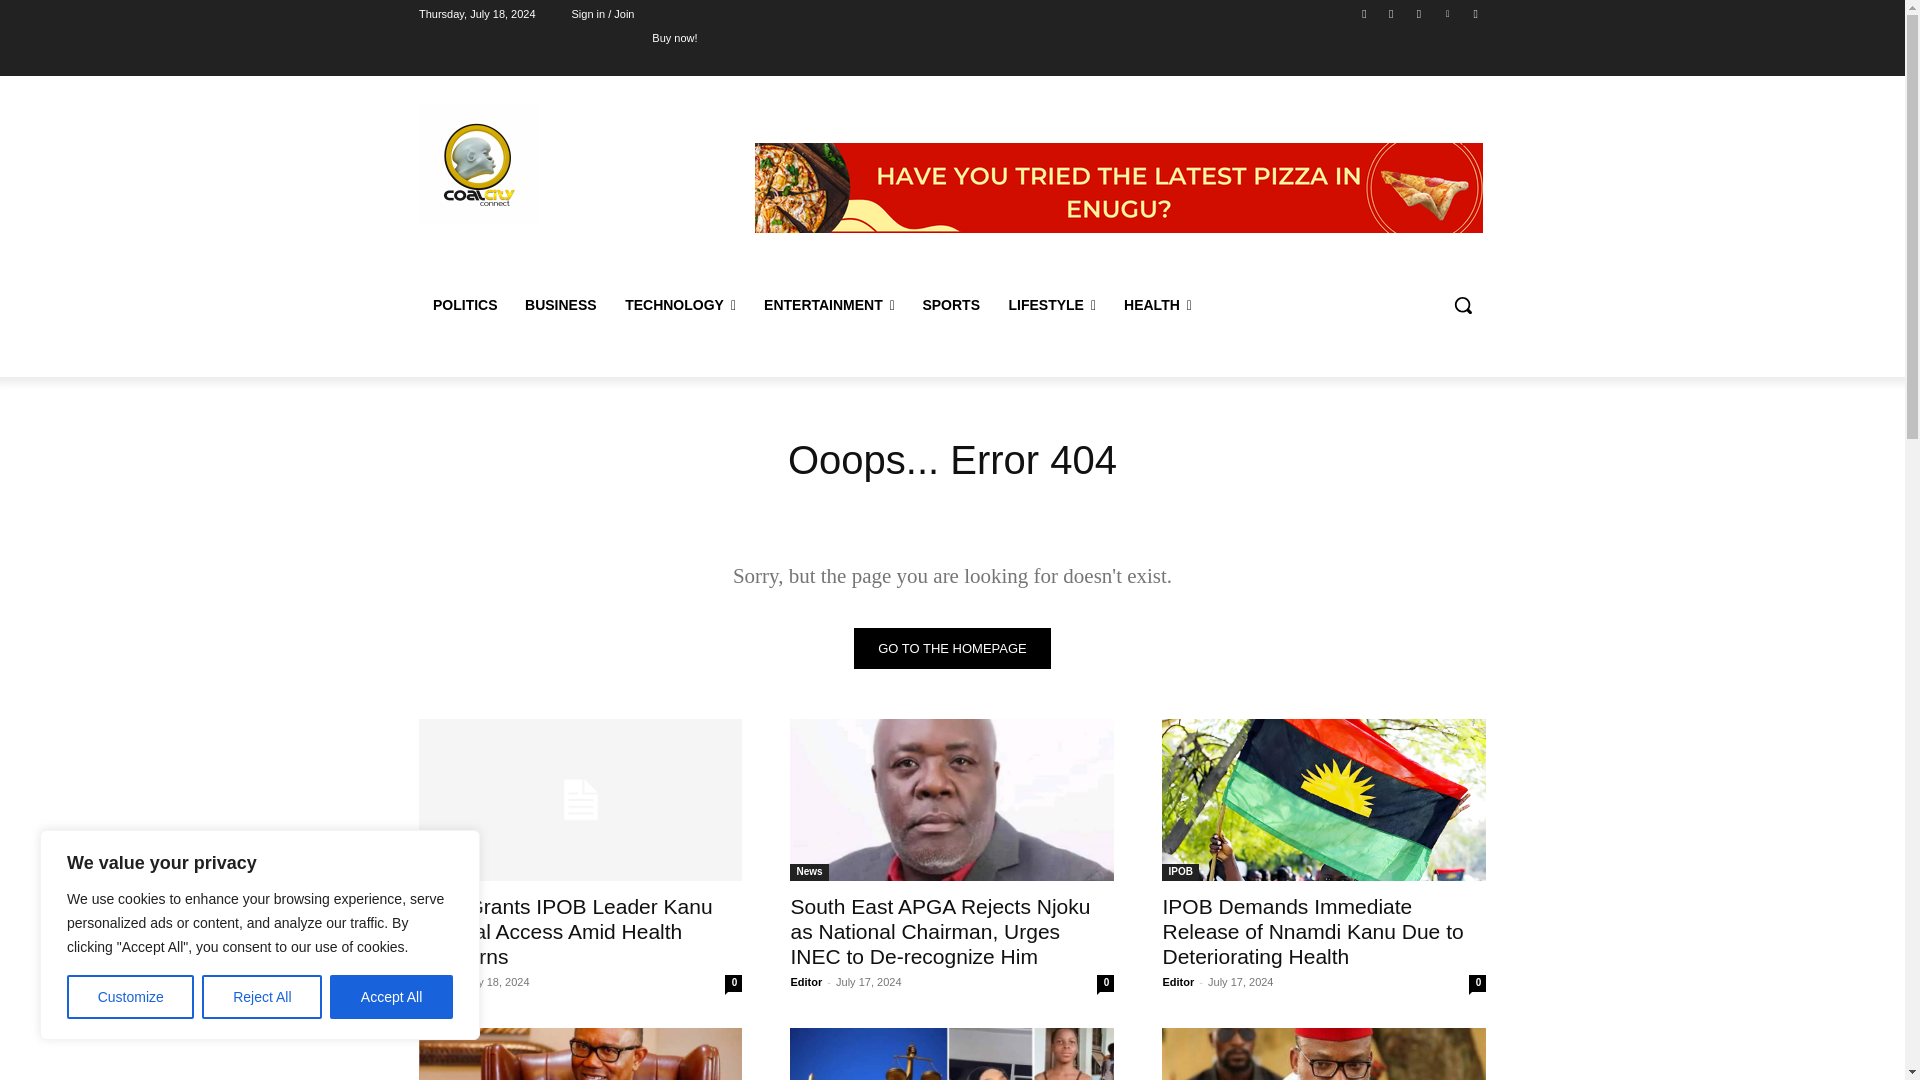 The image size is (1920, 1080). Describe the element at coordinates (1474, 13) in the screenshot. I see `Youtube` at that location.